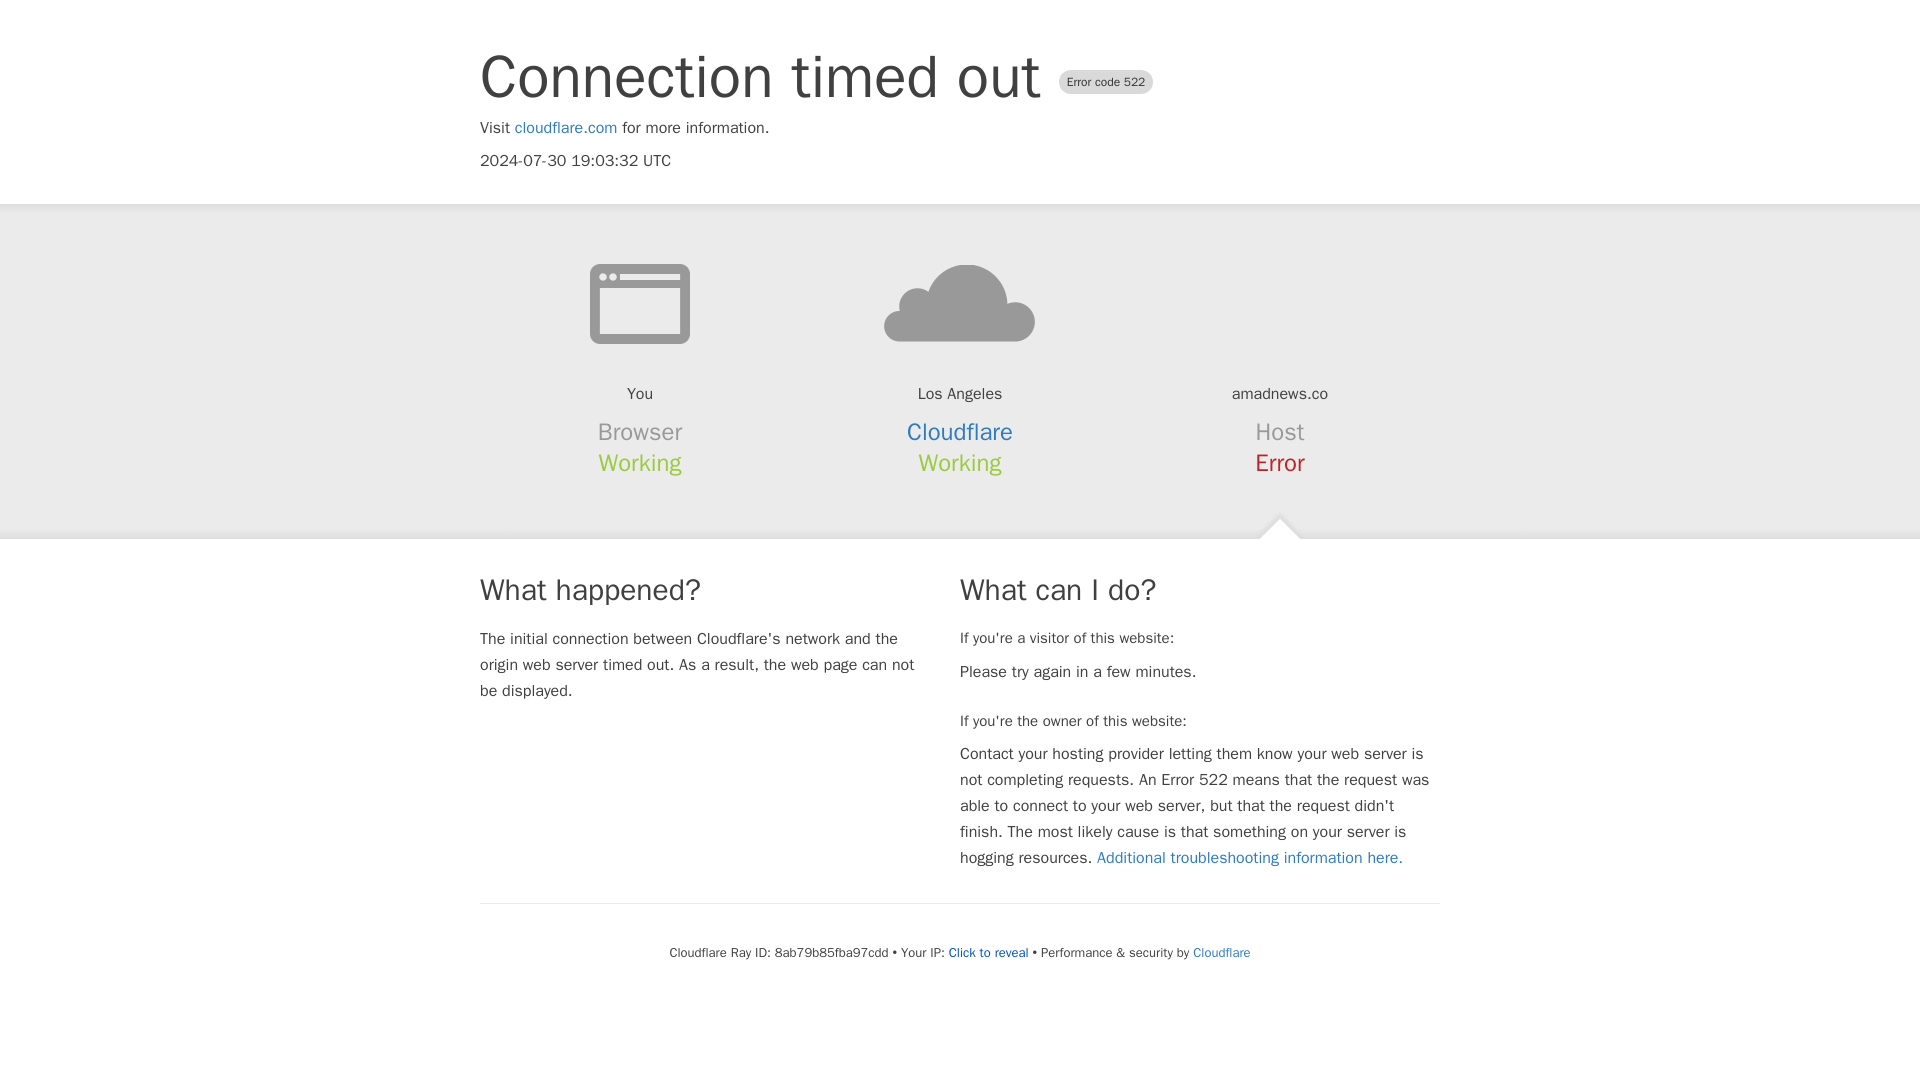  Describe the element at coordinates (1220, 952) in the screenshot. I see `Cloudflare` at that location.